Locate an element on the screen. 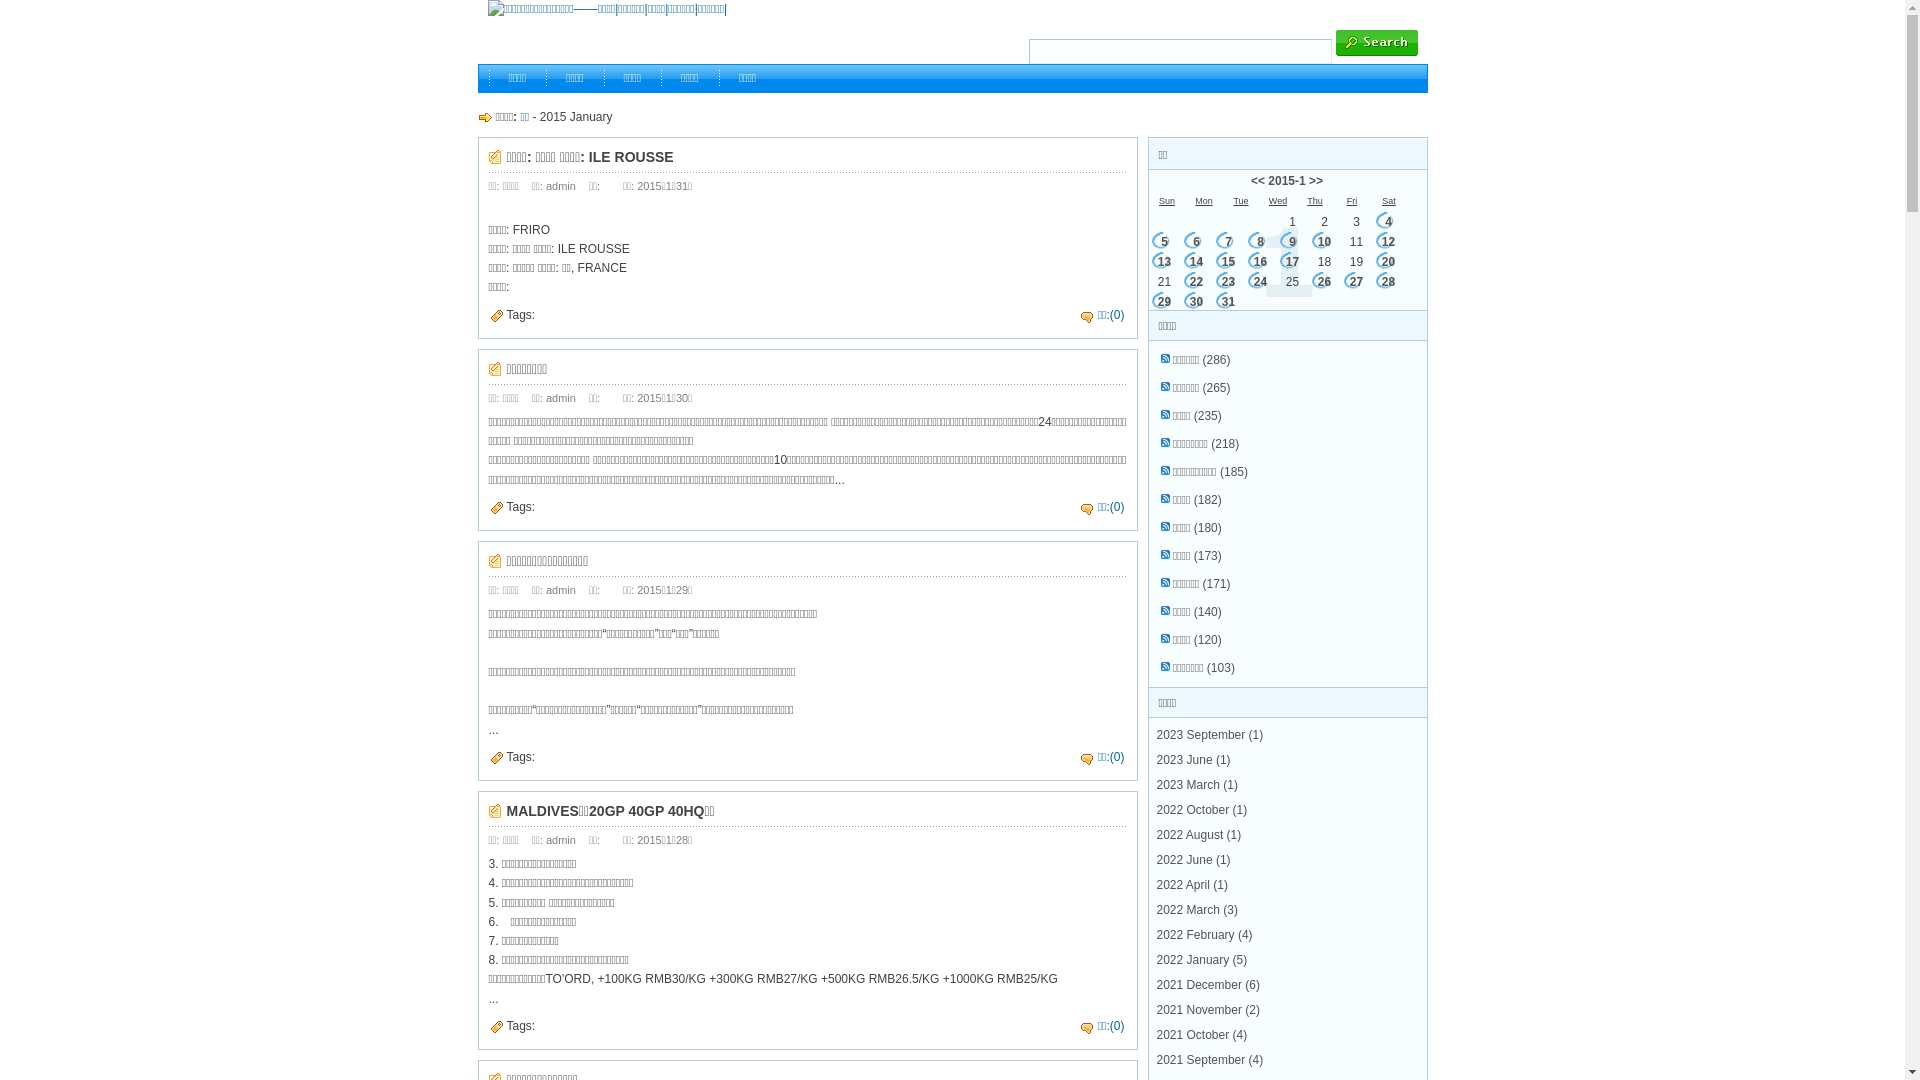  2022 February (4) is located at coordinates (1204, 935).